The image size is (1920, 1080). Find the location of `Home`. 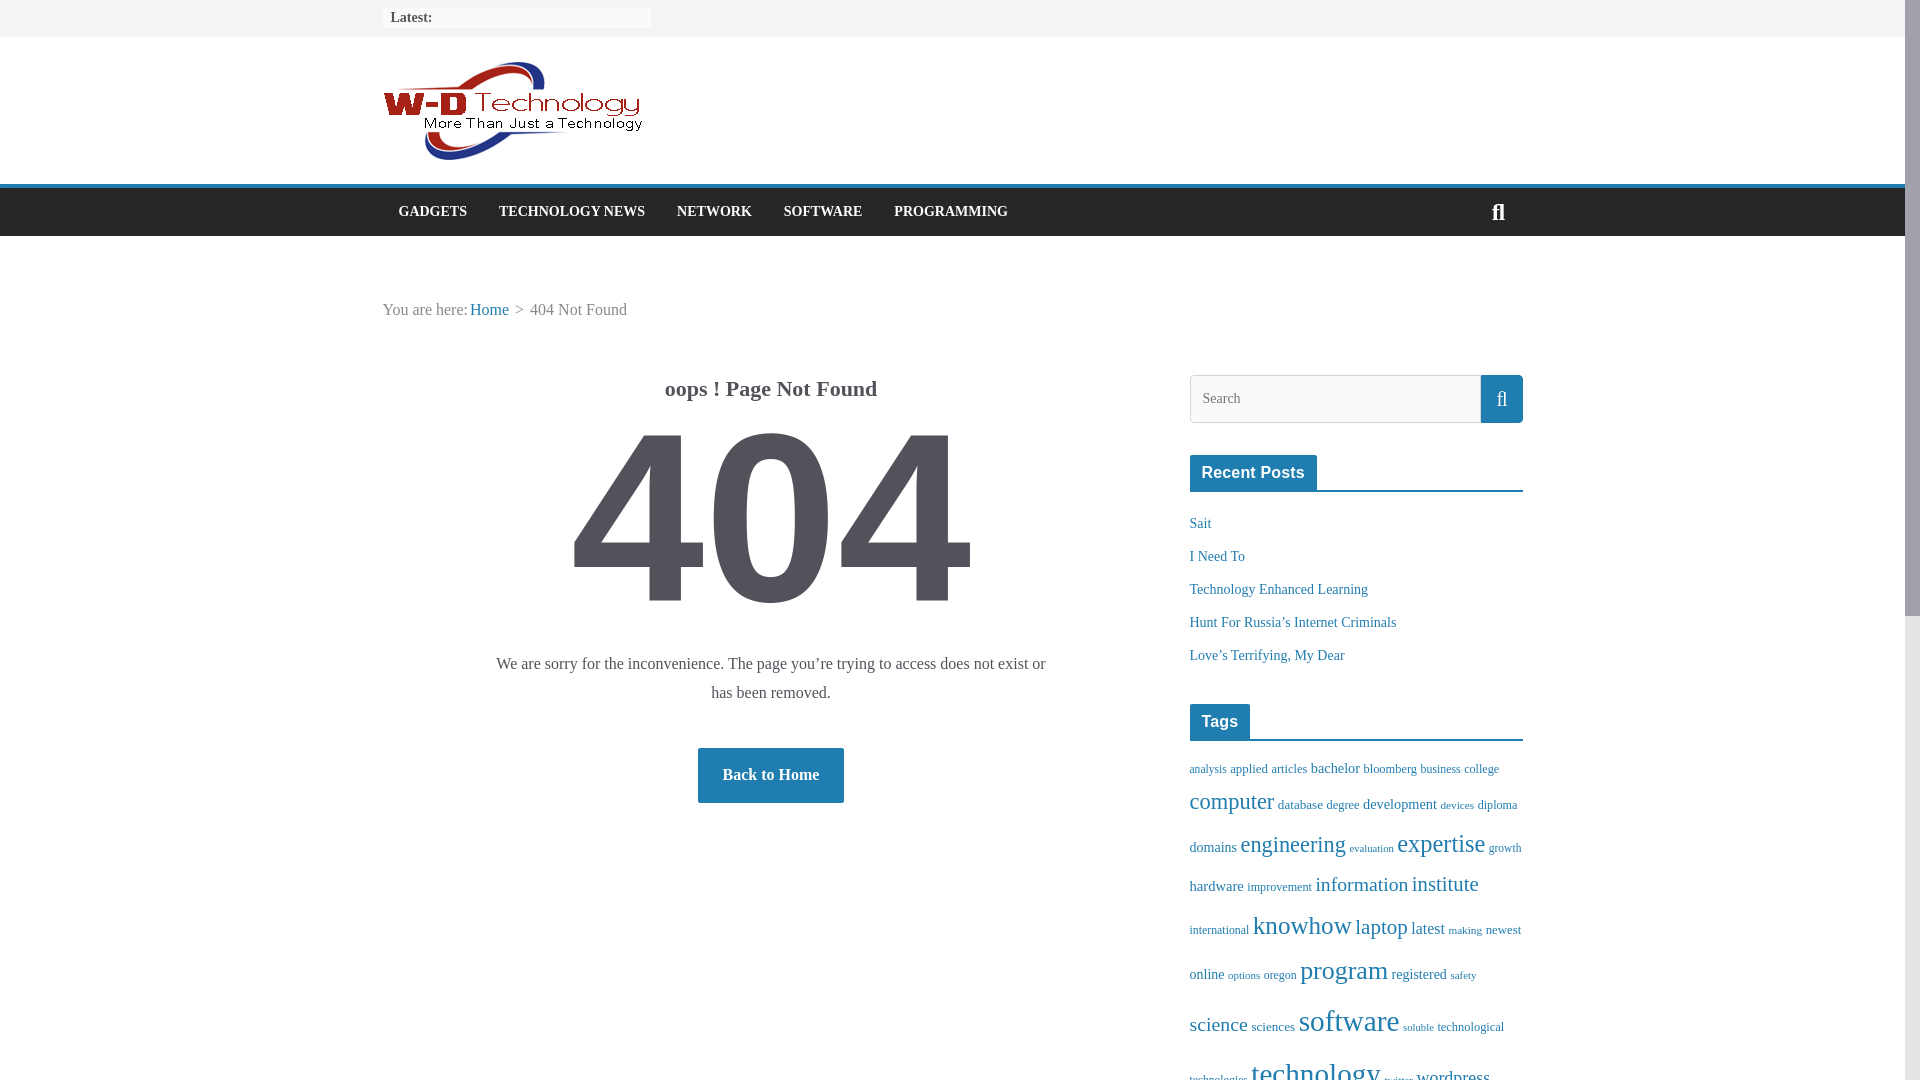

Home is located at coordinates (489, 309).